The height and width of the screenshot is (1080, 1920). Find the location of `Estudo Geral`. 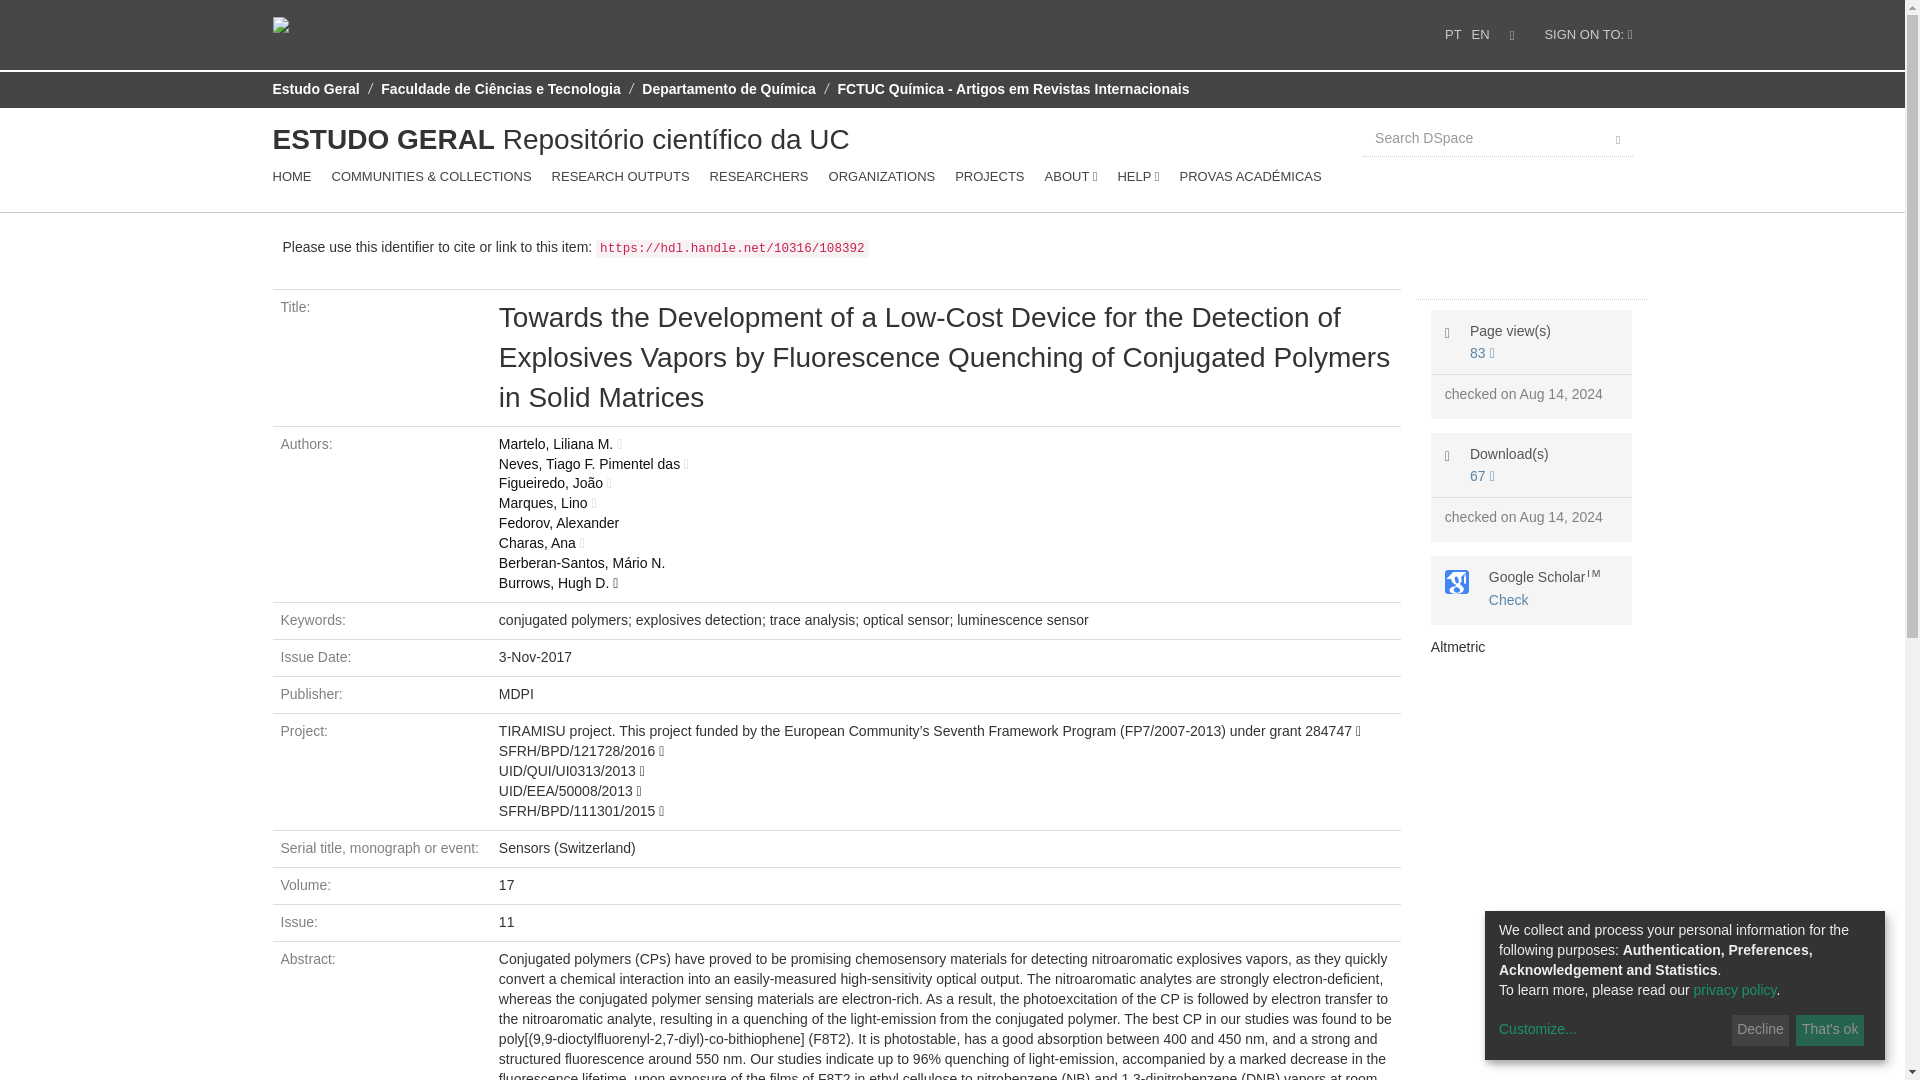

Estudo Geral is located at coordinates (316, 89).